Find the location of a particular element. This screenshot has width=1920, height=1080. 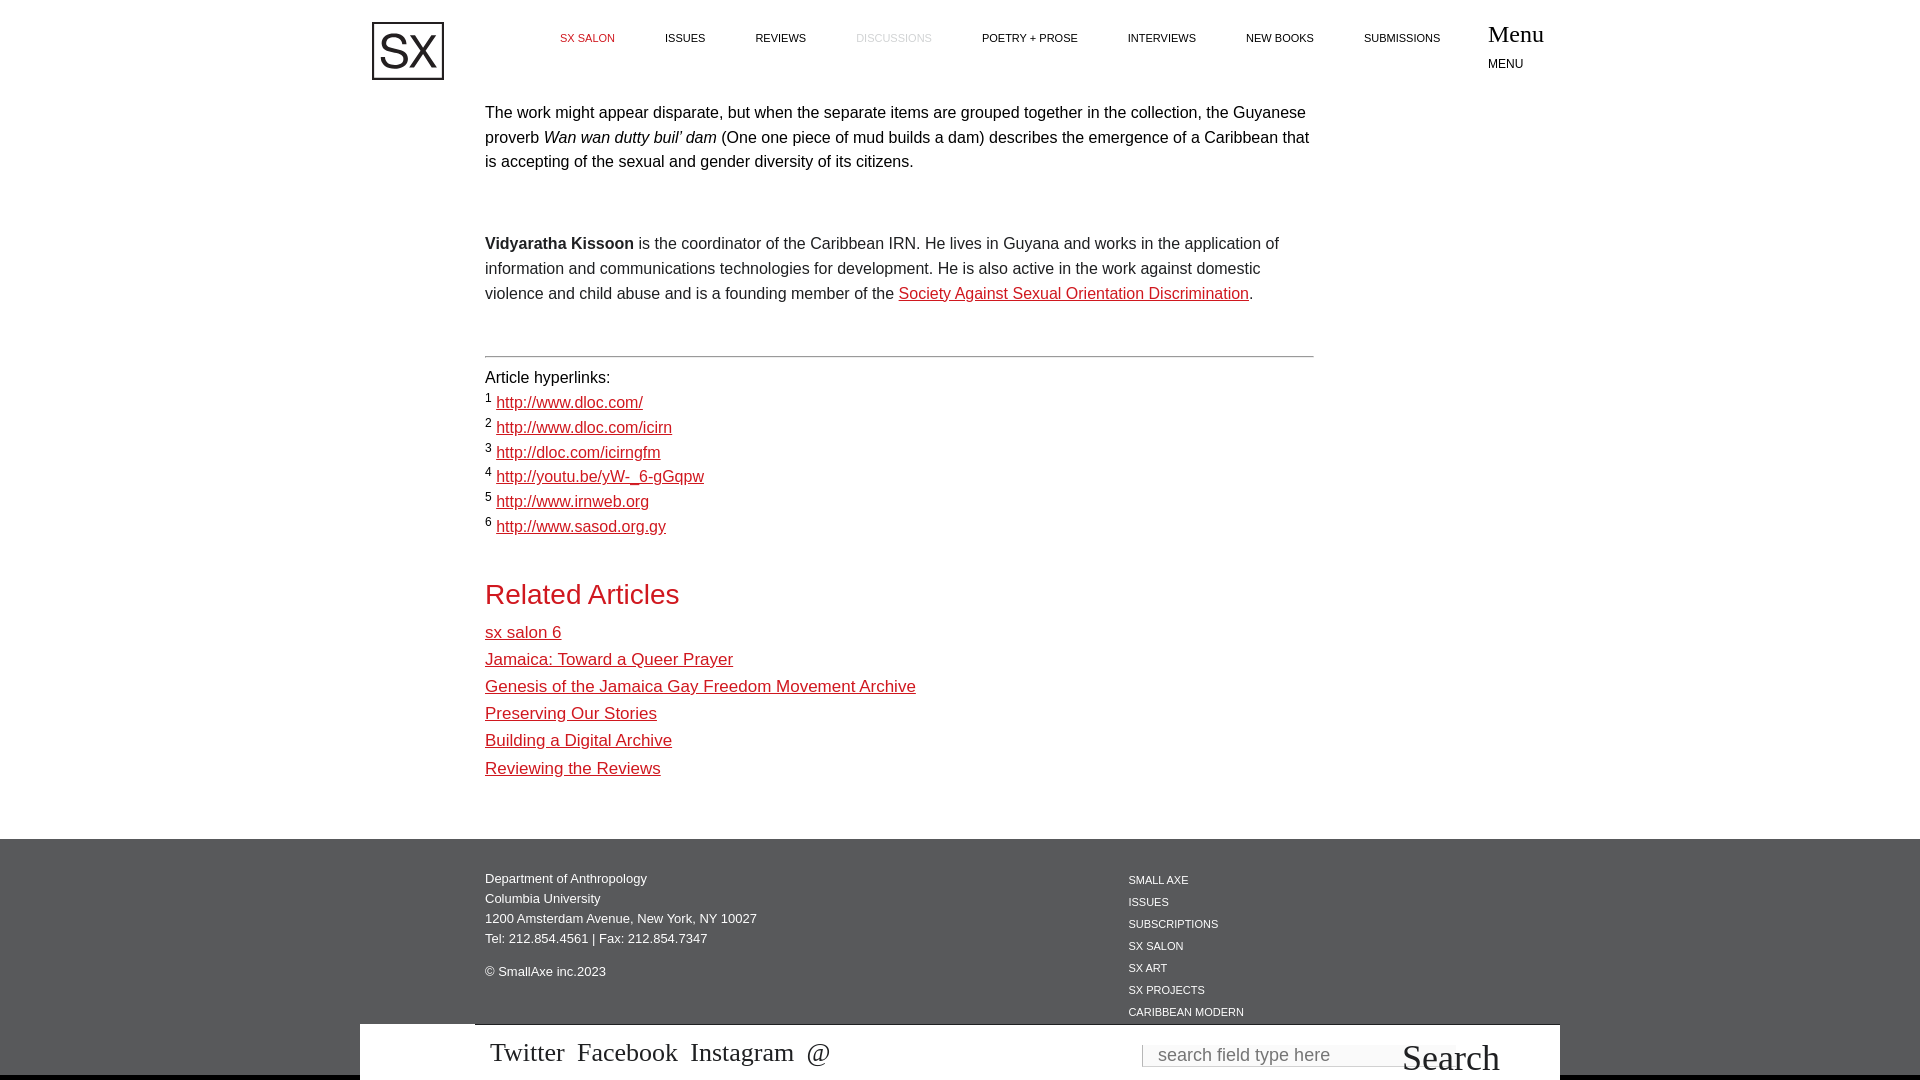

Building a Digital Archive is located at coordinates (578, 740).